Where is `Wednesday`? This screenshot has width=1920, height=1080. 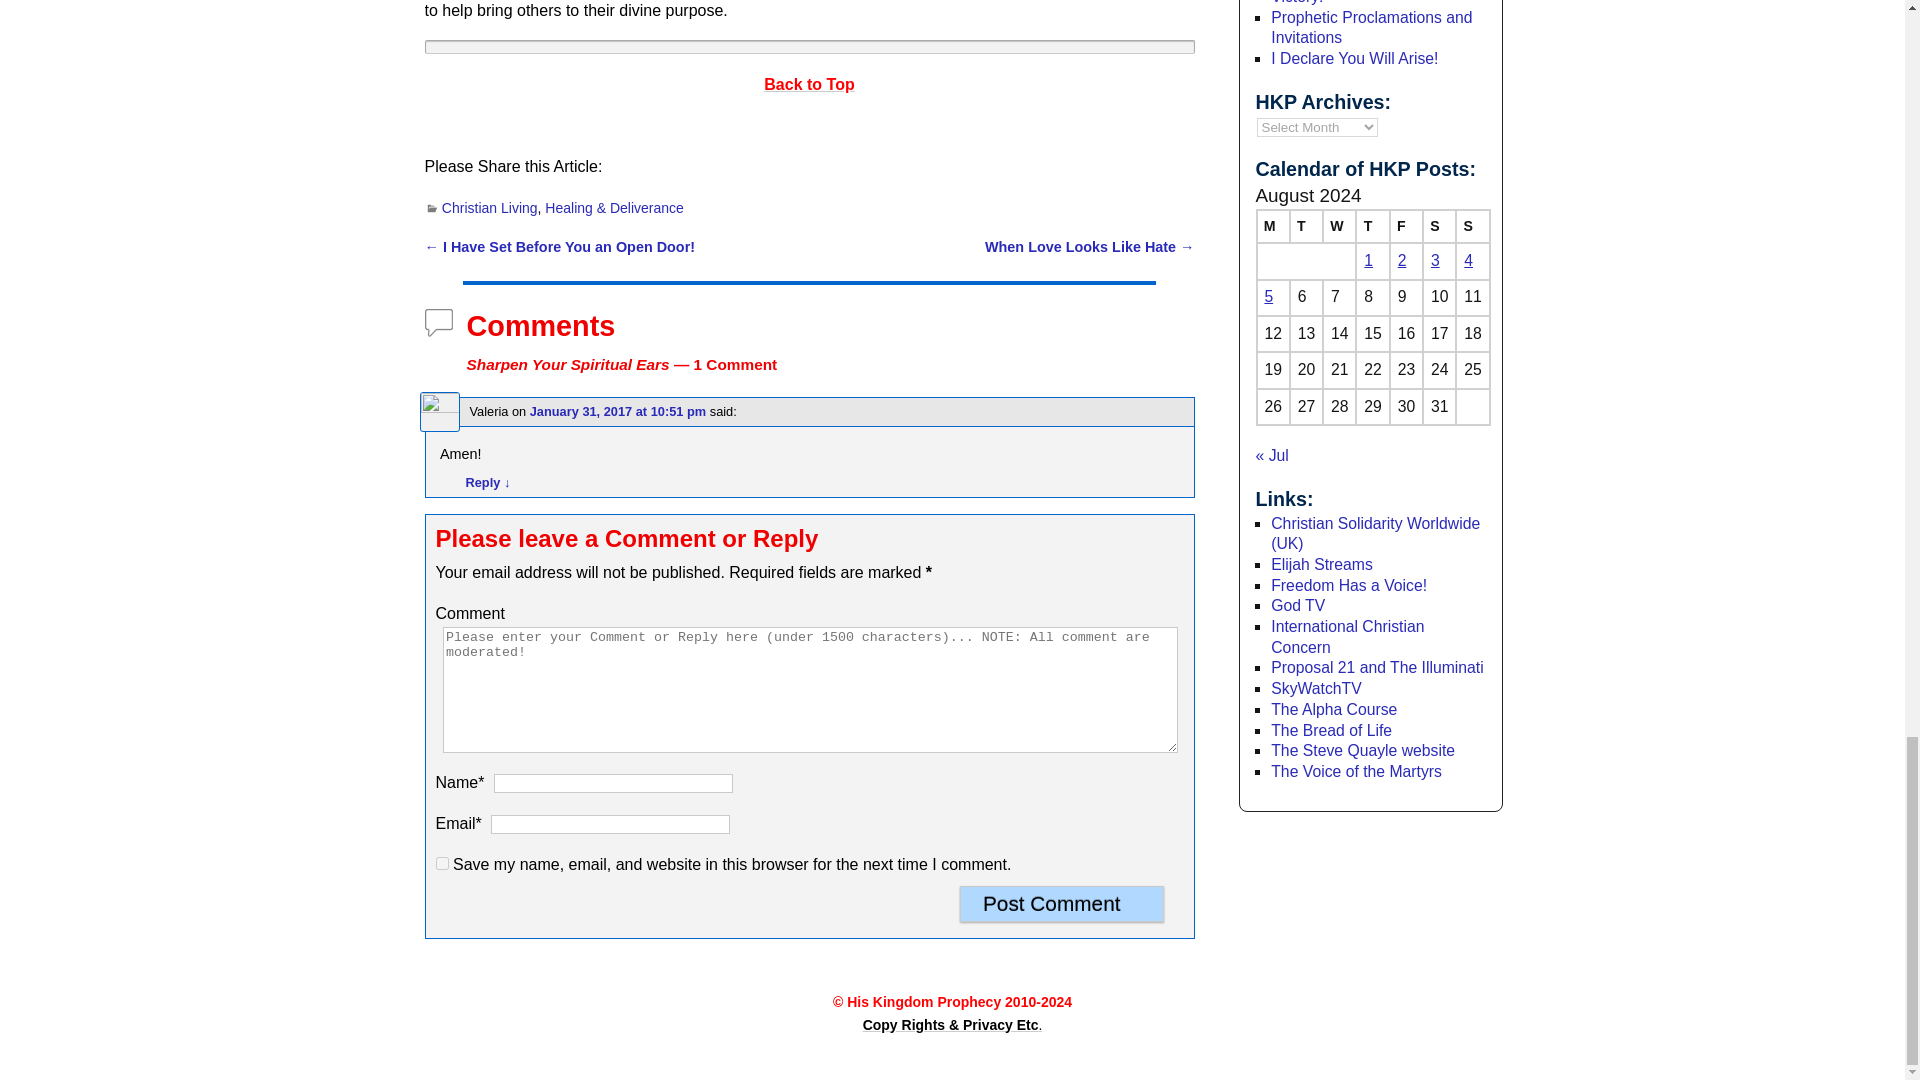
Wednesday is located at coordinates (1338, 226).